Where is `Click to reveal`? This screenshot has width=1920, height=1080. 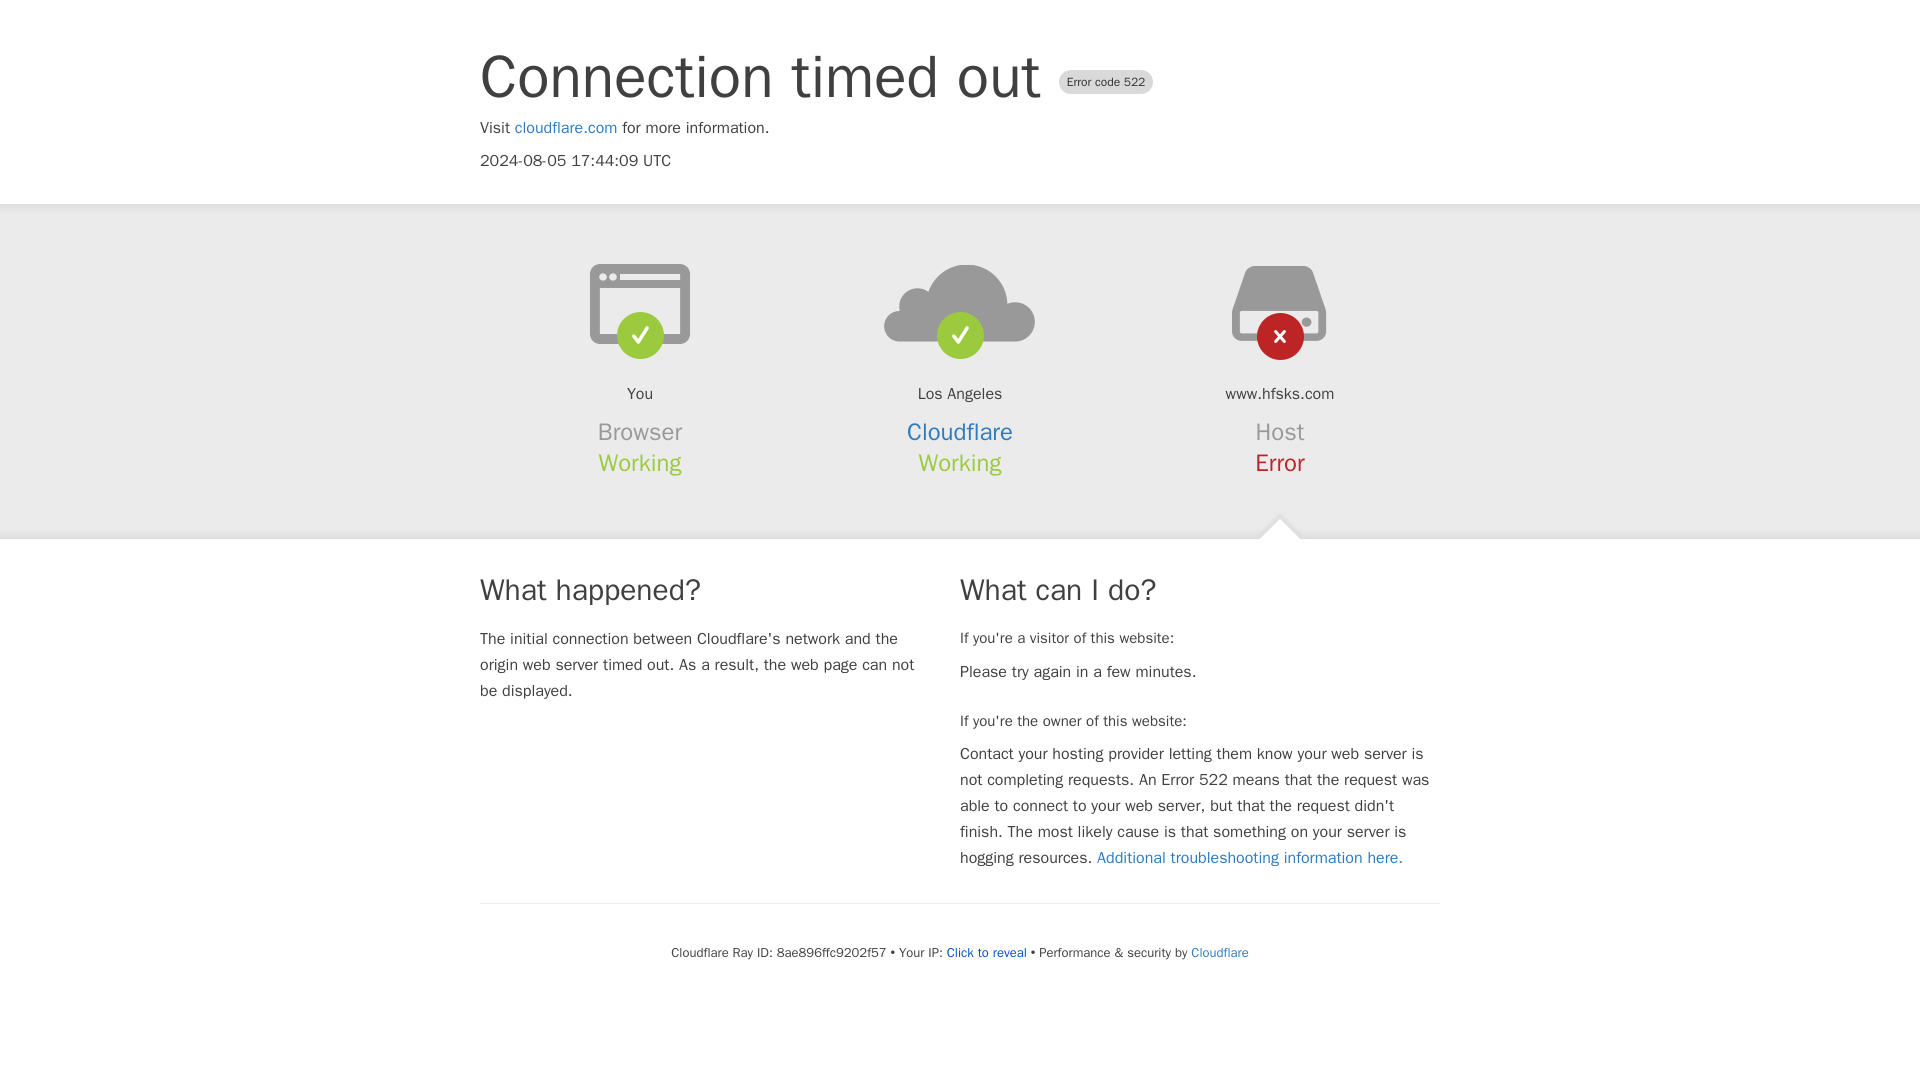 Click to reveal is located at coordinates (986, 952).